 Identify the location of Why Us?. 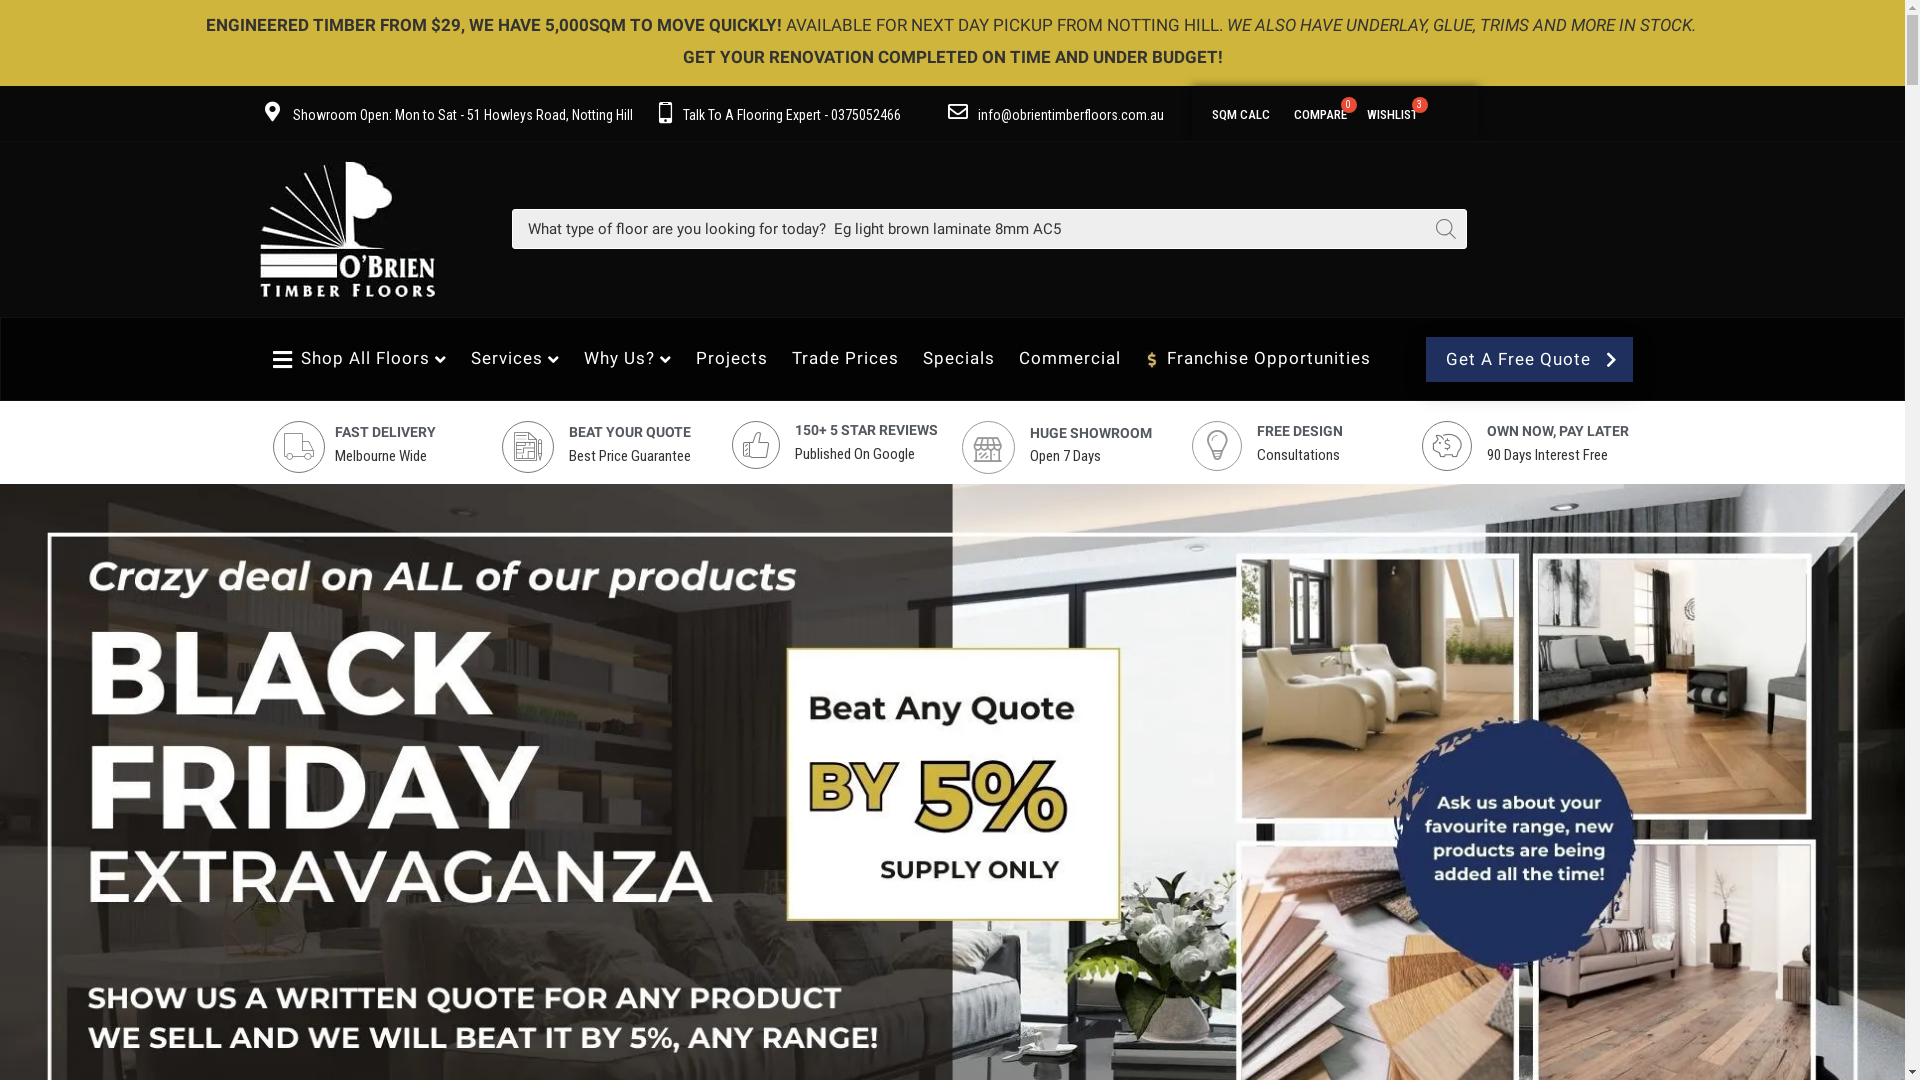
(627, 358).